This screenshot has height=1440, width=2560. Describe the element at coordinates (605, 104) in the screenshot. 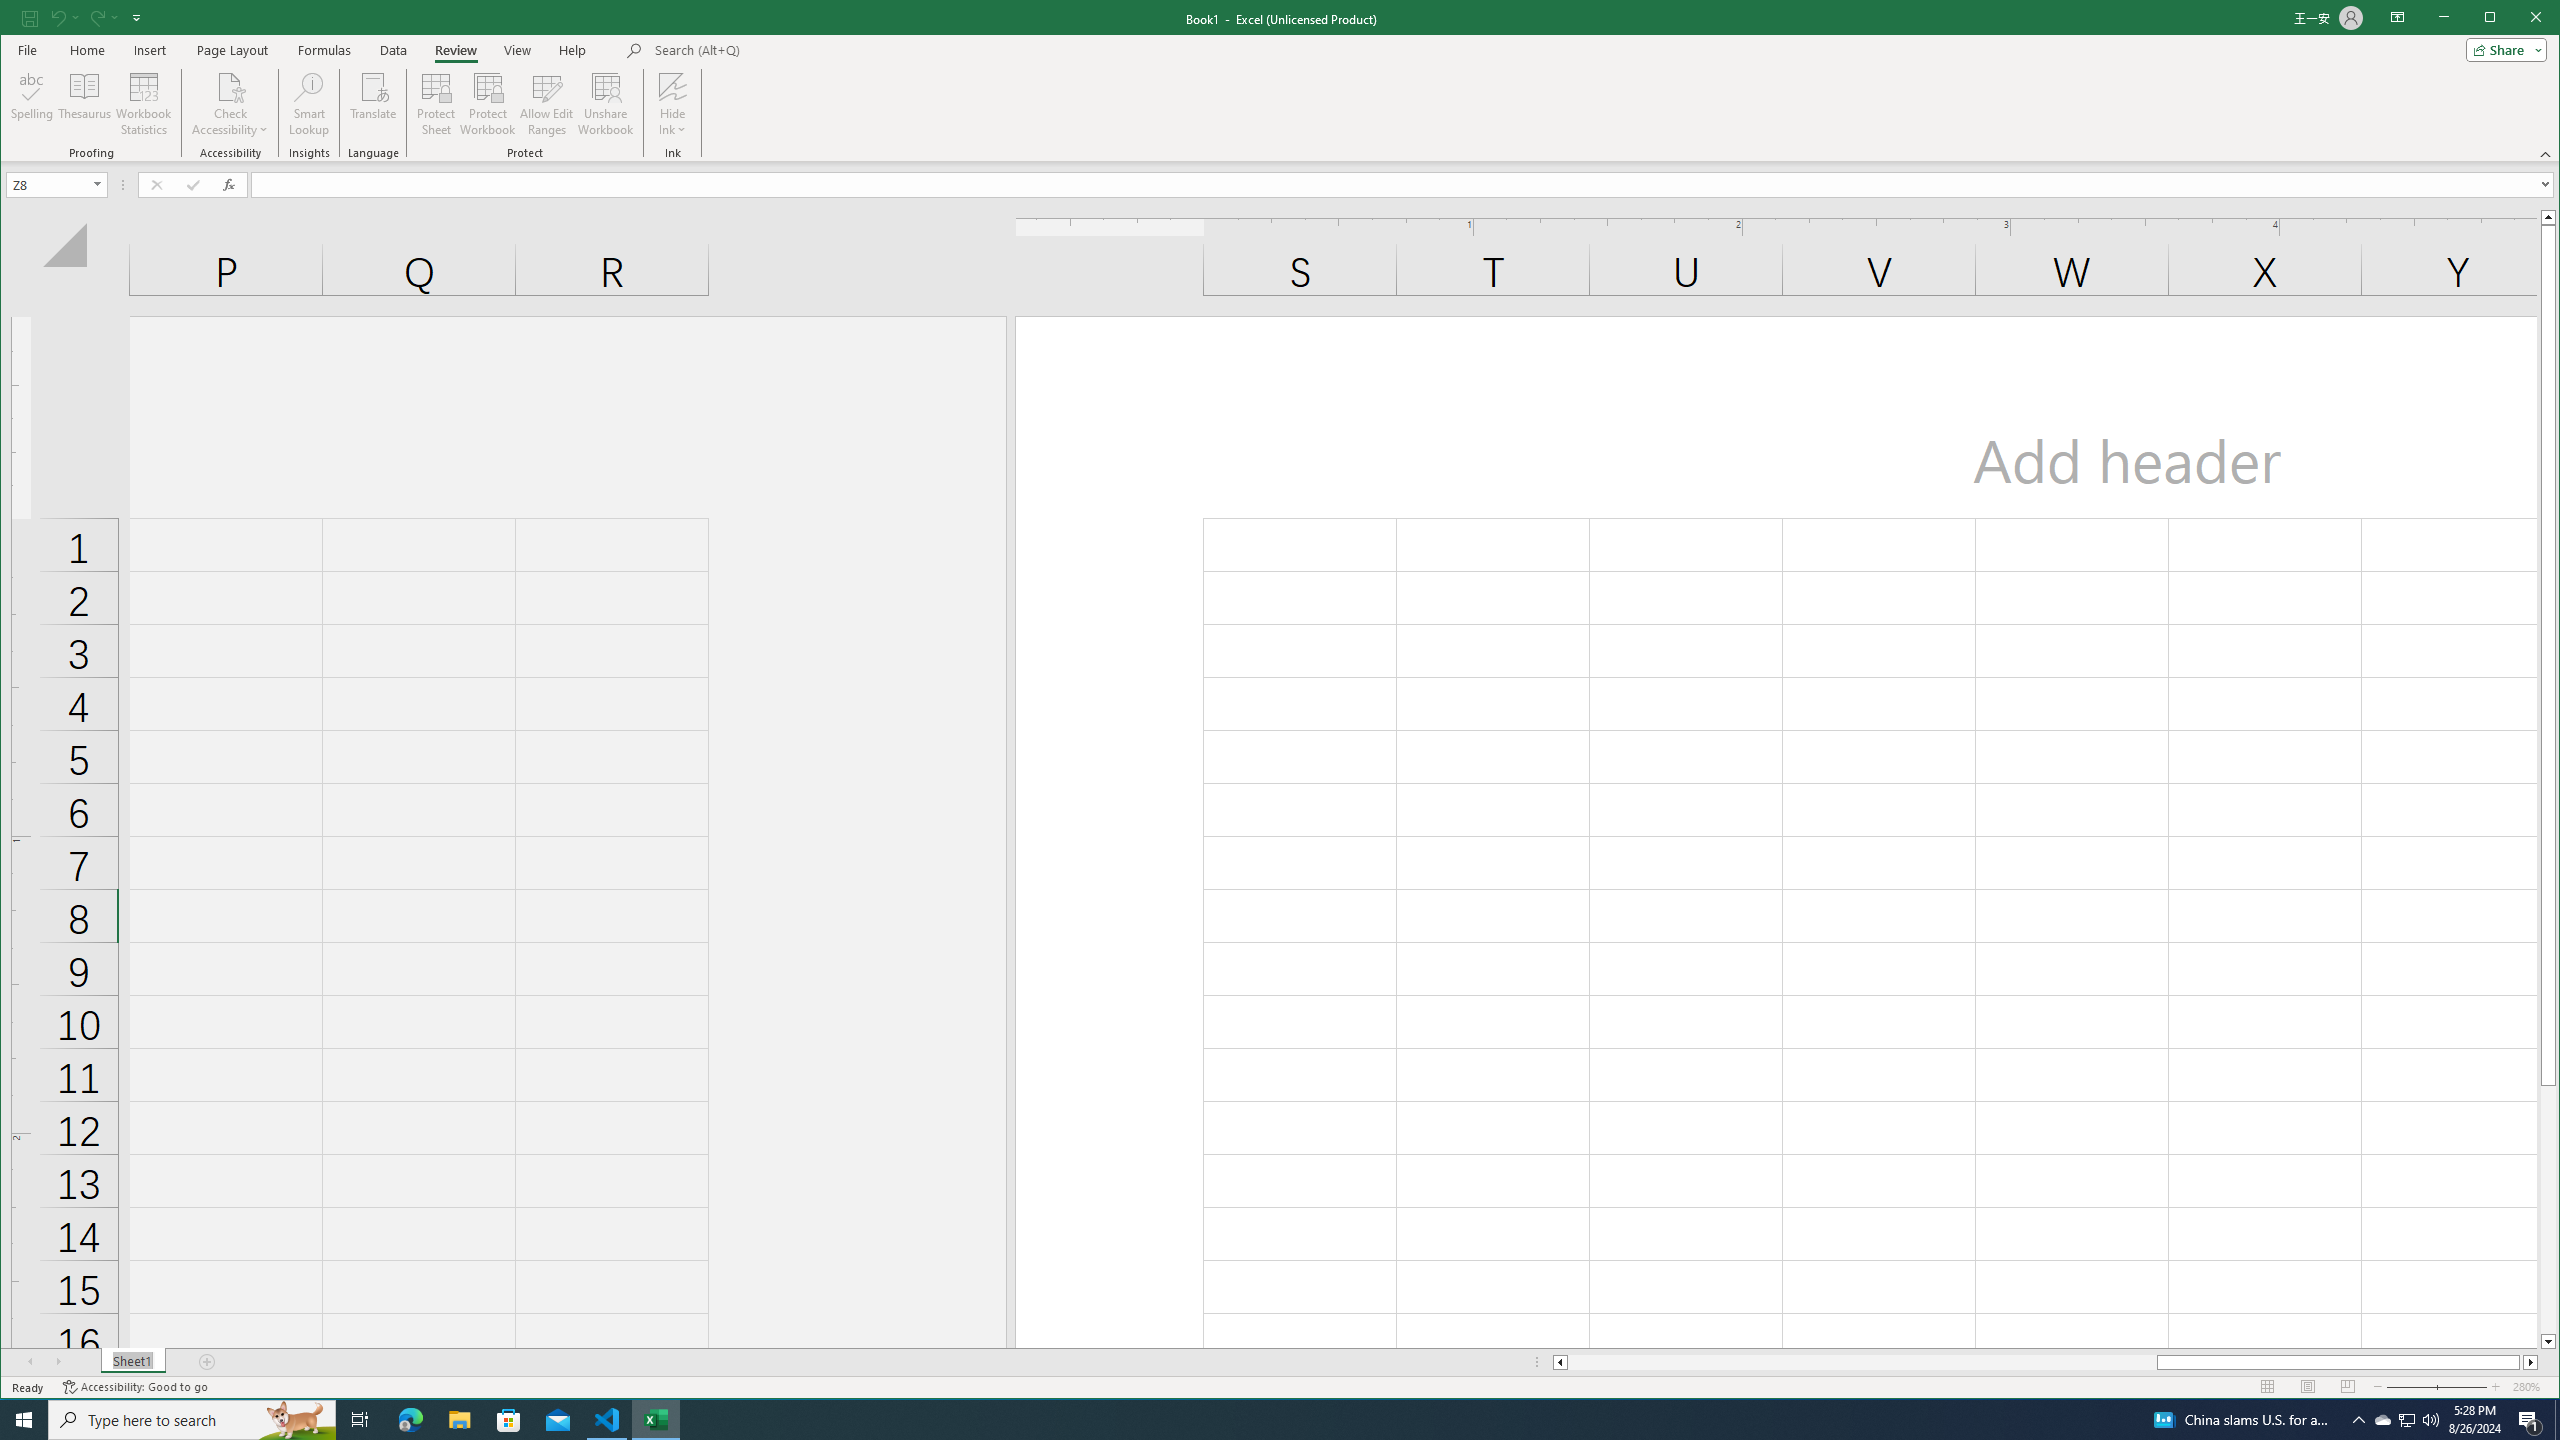

I see `Unshare Workbook` at that location.